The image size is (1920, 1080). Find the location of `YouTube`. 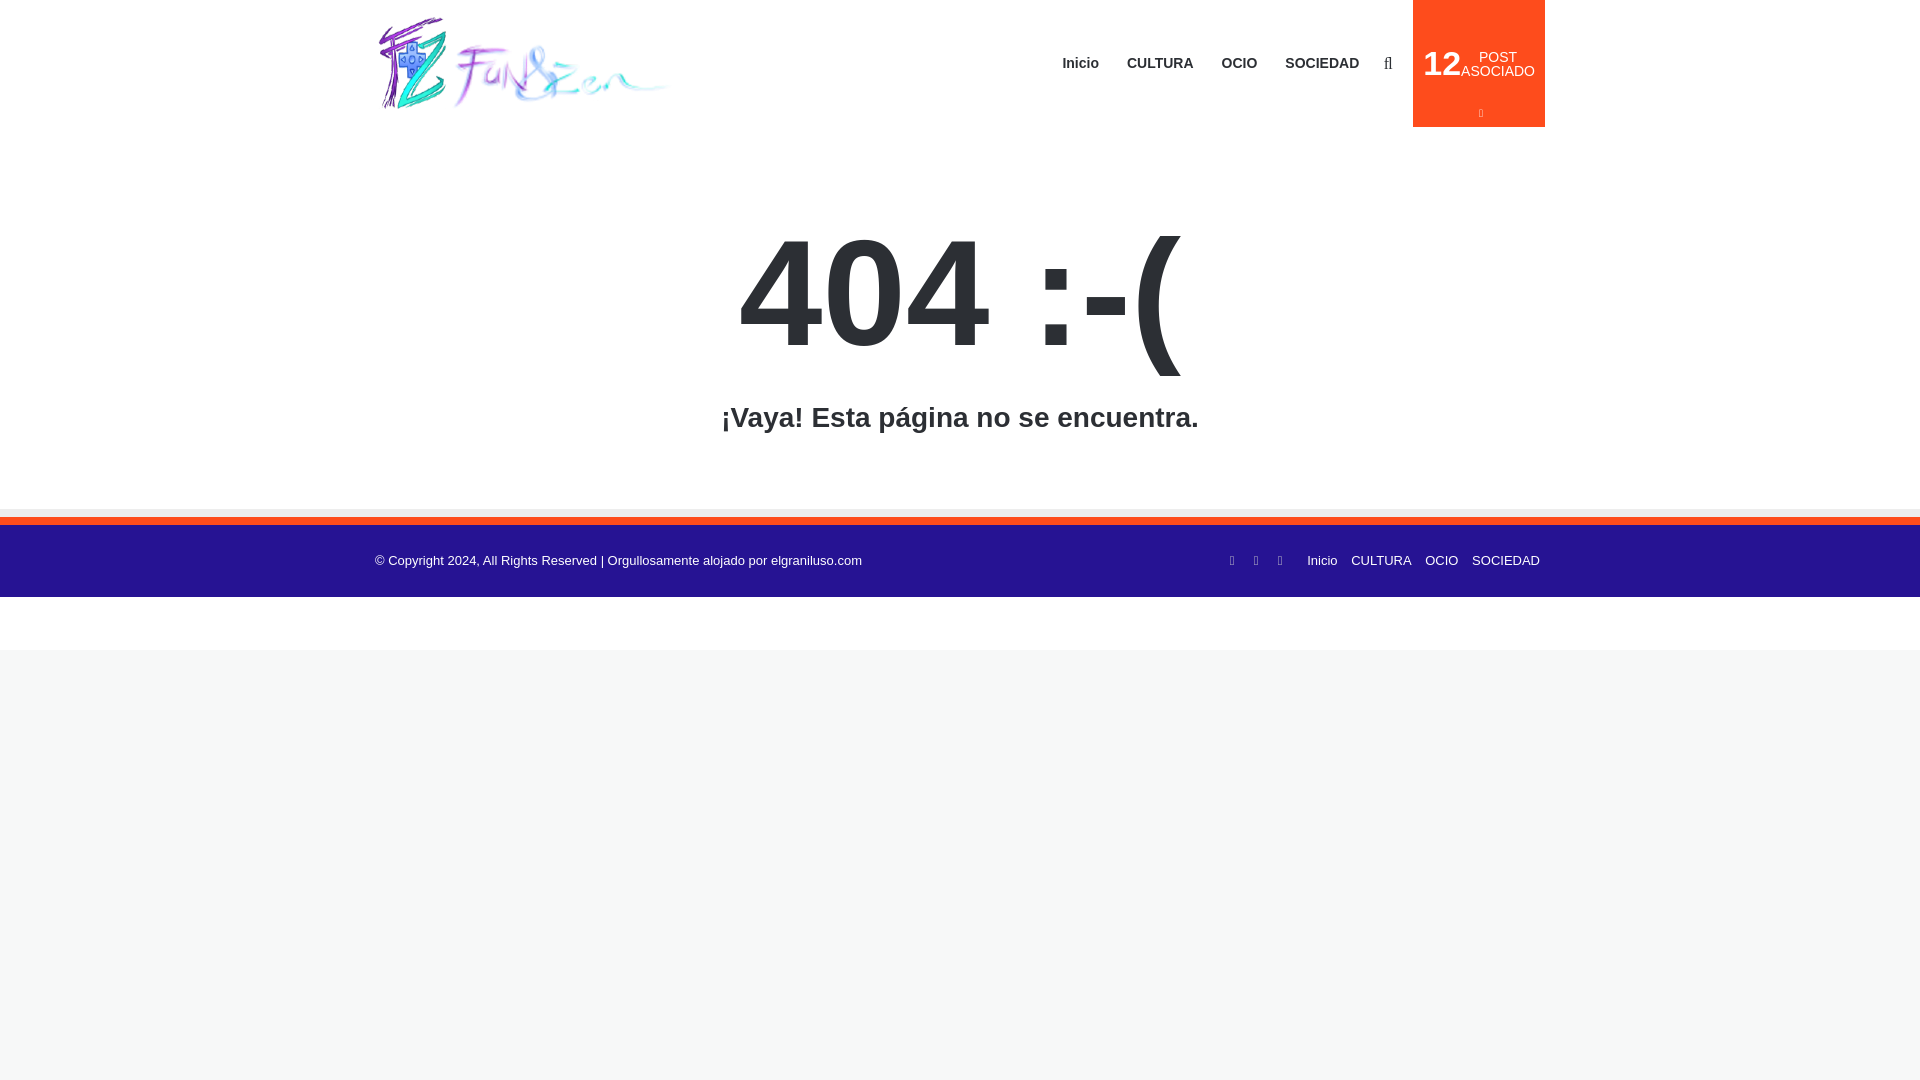

YouTube is located at coordinates (1479, 64).